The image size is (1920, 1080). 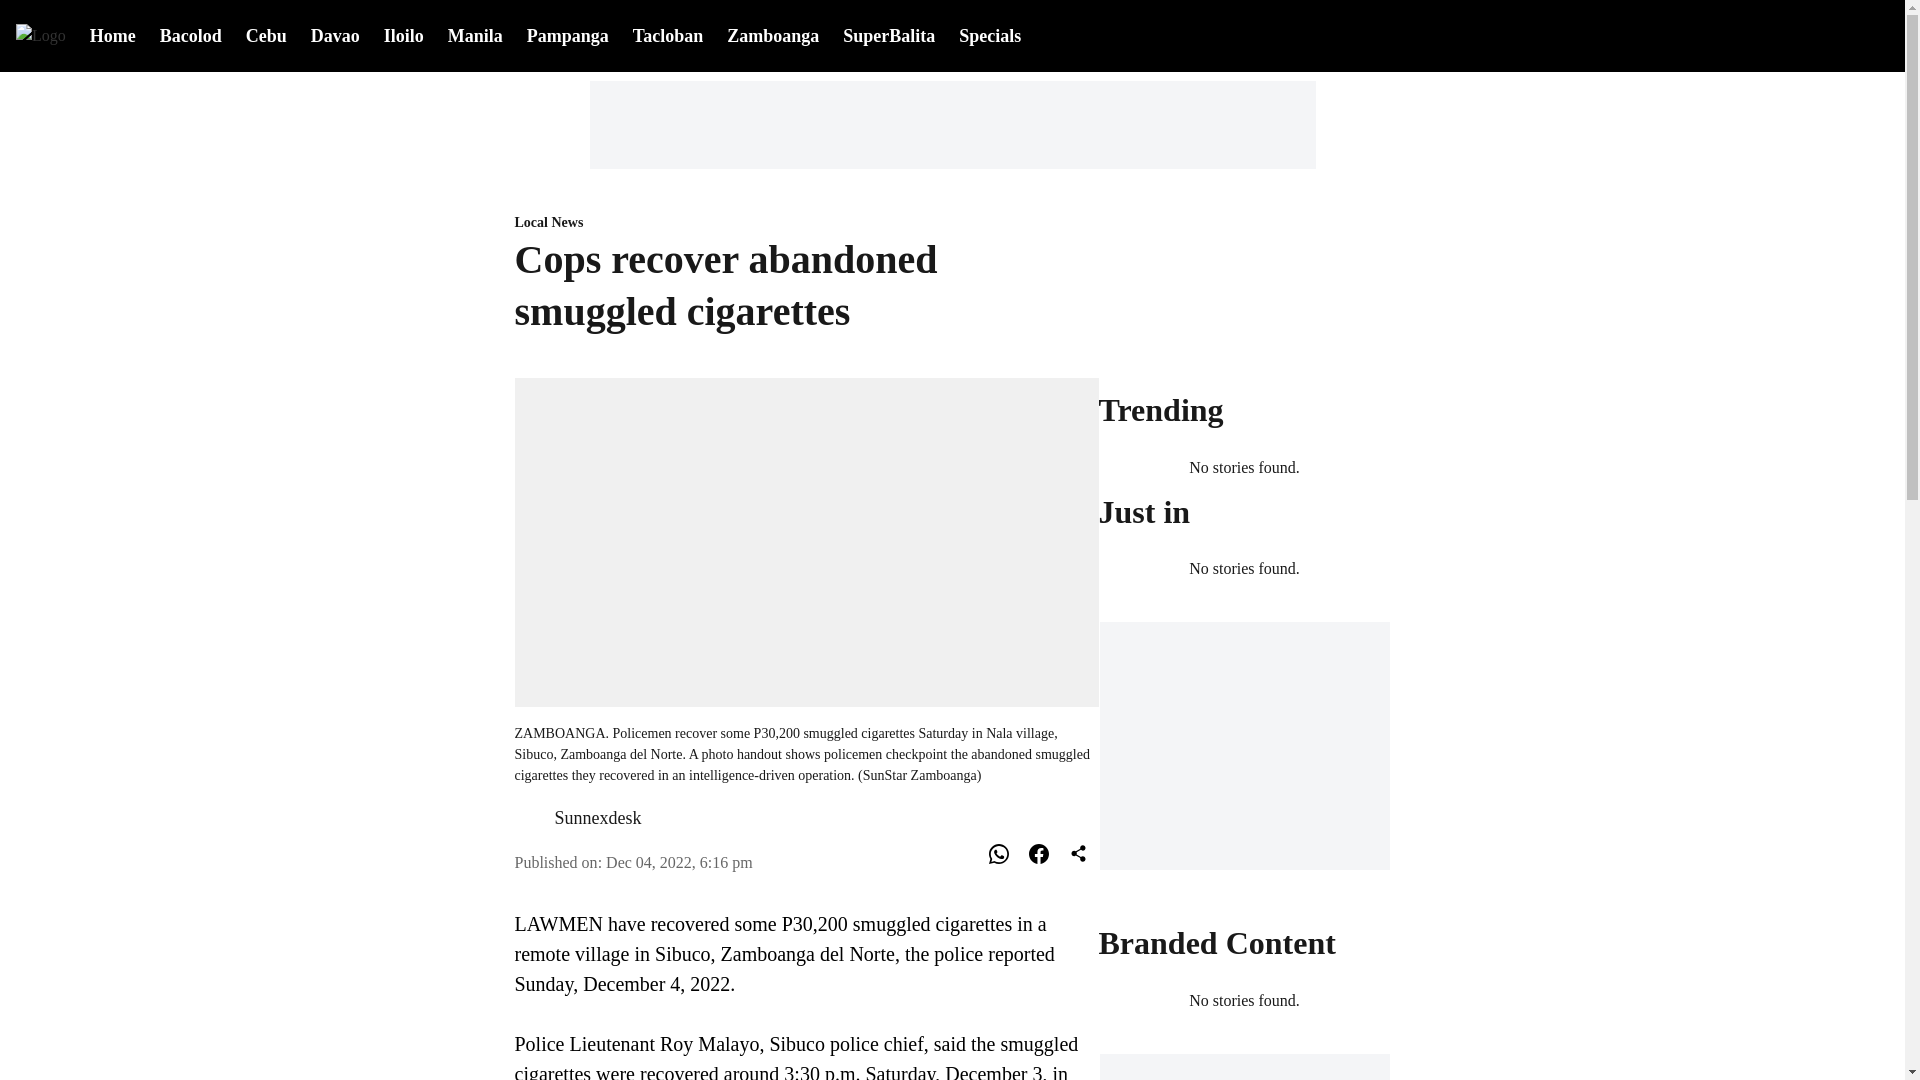 What do you see at coordinates (668, 34) in the screenshot?
I see `Tacloban` at bounding box center [668, 34].